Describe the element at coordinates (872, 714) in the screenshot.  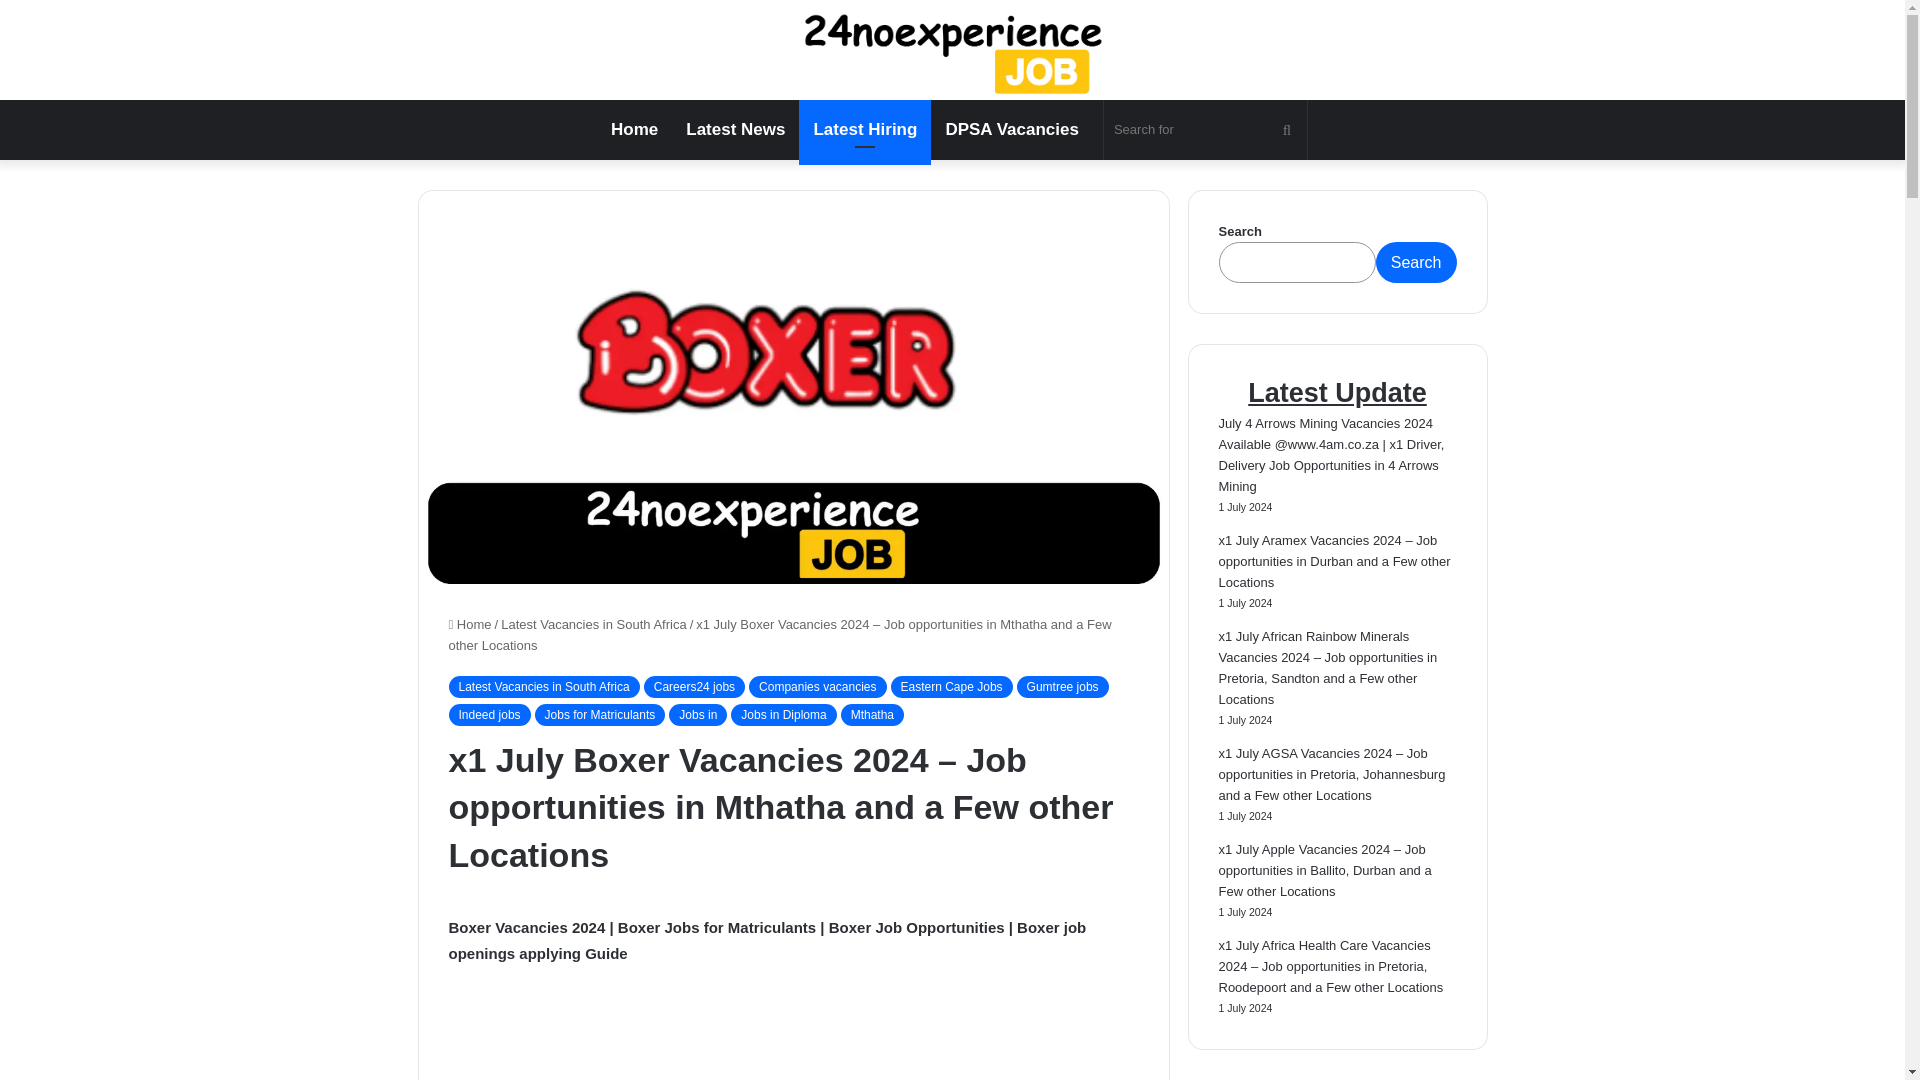
I see `Mthatha` at that location.